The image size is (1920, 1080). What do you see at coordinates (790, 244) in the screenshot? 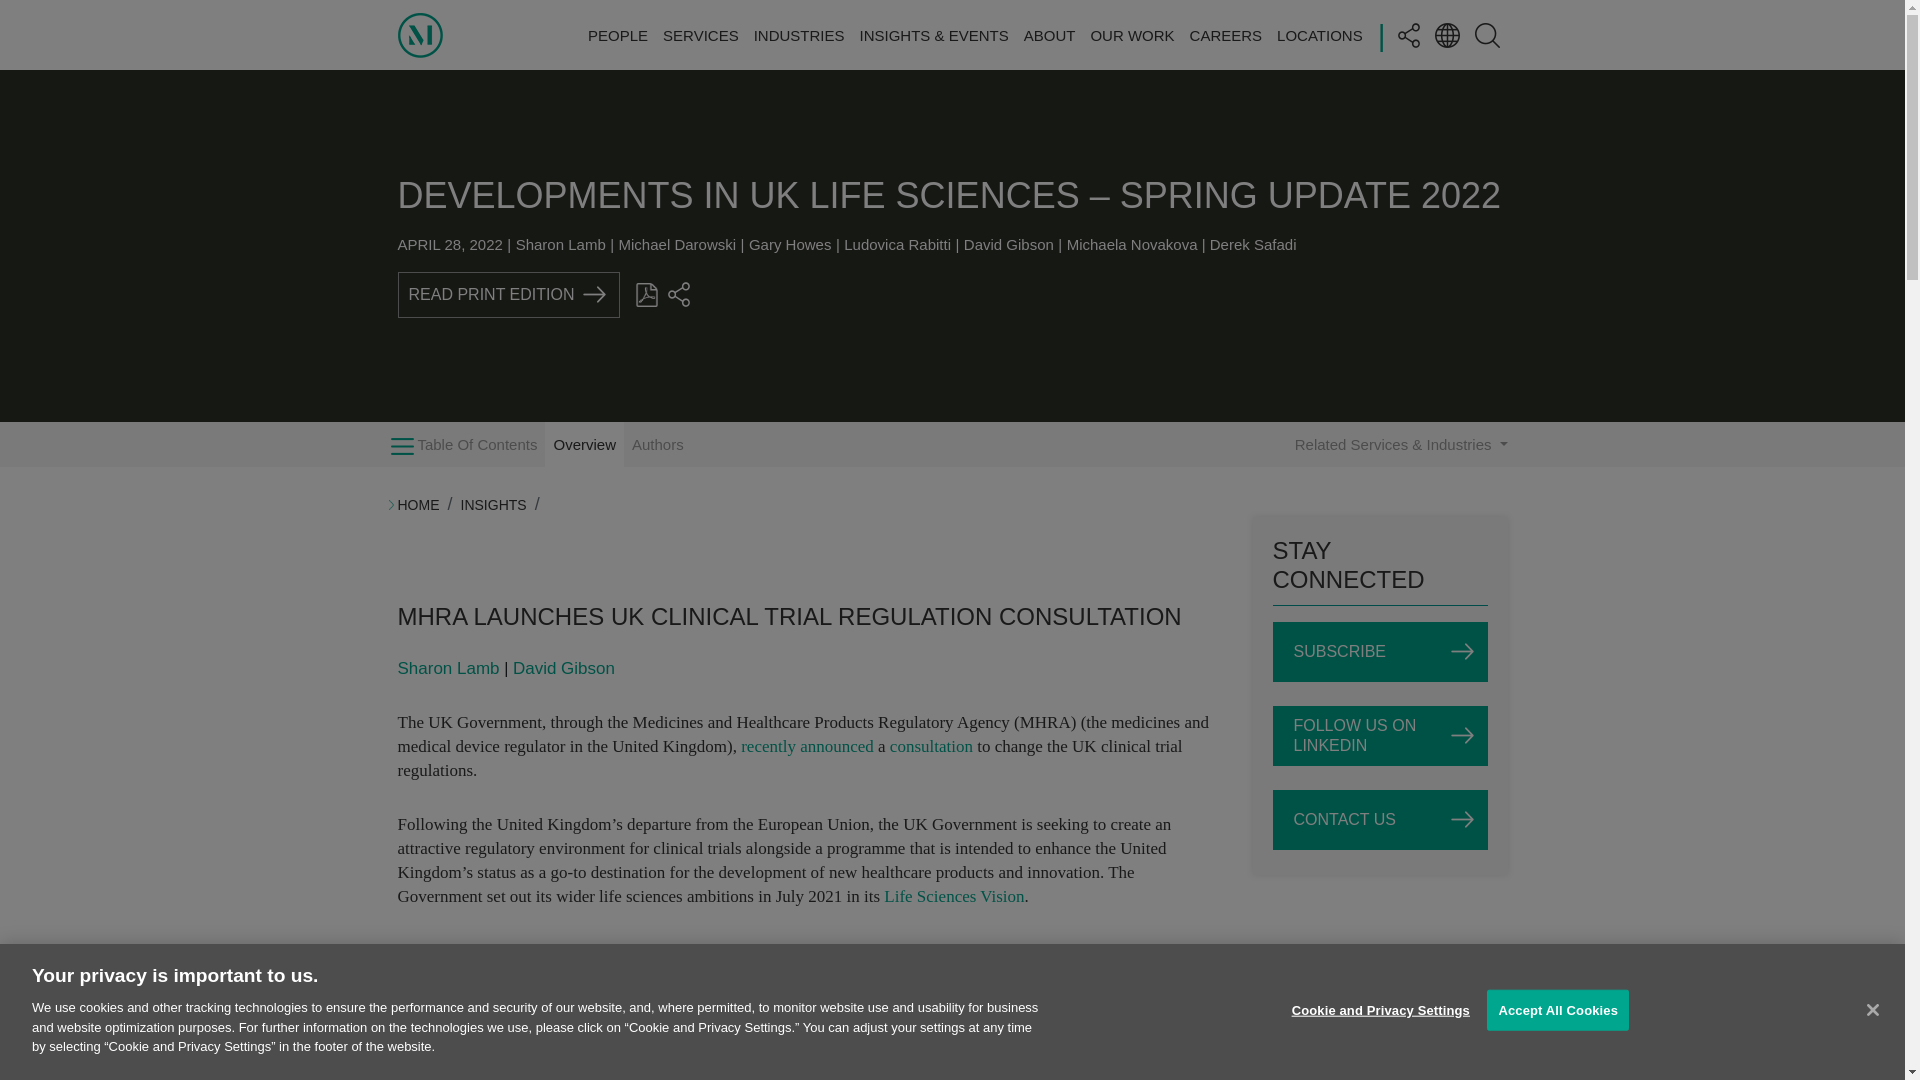
I see `Gary Howes` at bounding box center [790, 244].